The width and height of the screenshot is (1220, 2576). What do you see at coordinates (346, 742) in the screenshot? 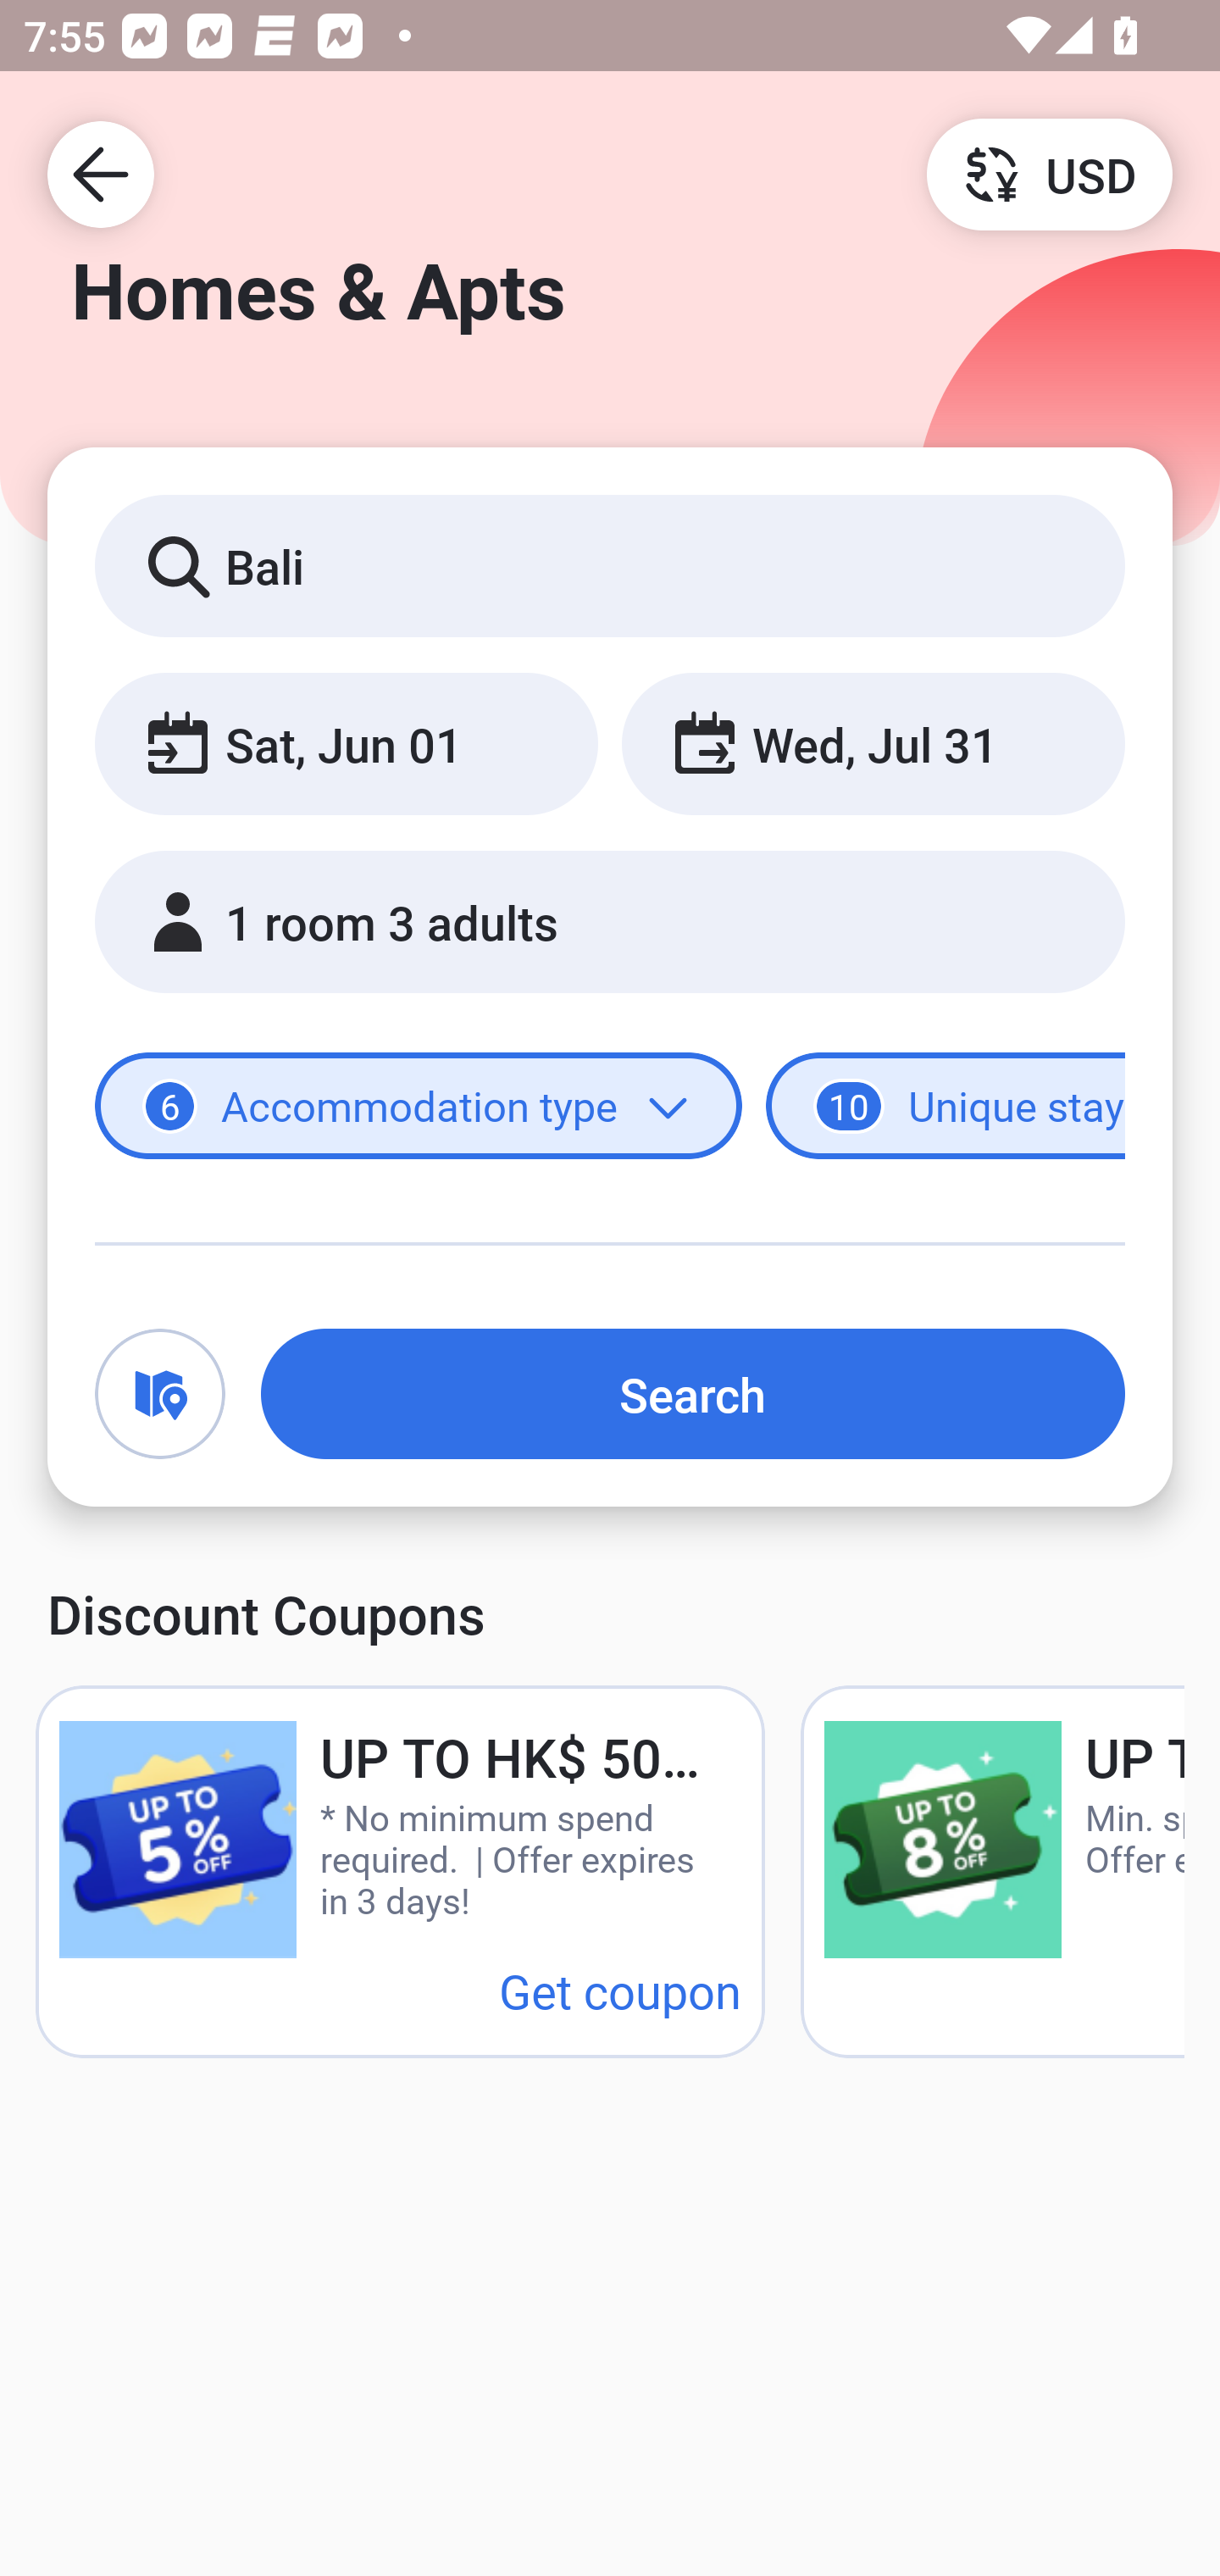
I see `Sat, Jun 01` at bounding box center [346, 742].